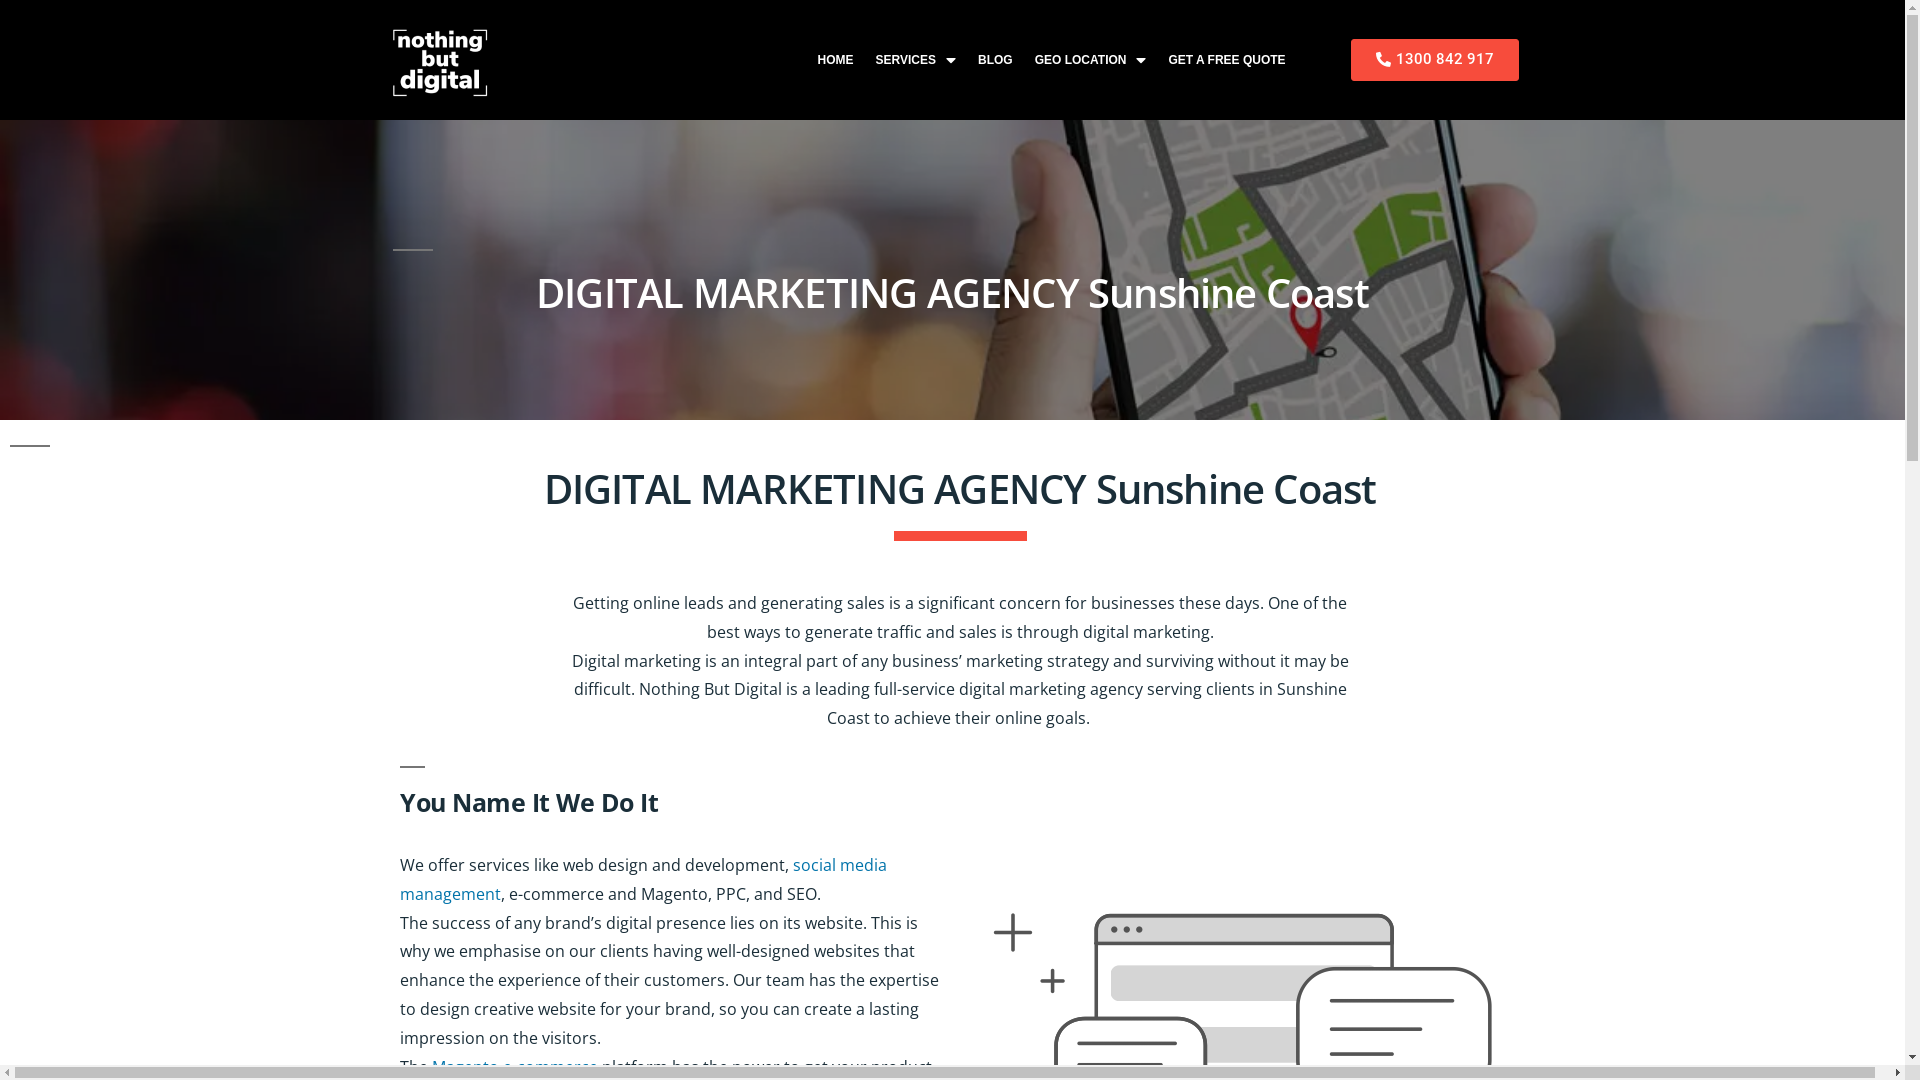  Describe the element at coordinates (644, 879) in the screenshot. I see `social media management` at that location.